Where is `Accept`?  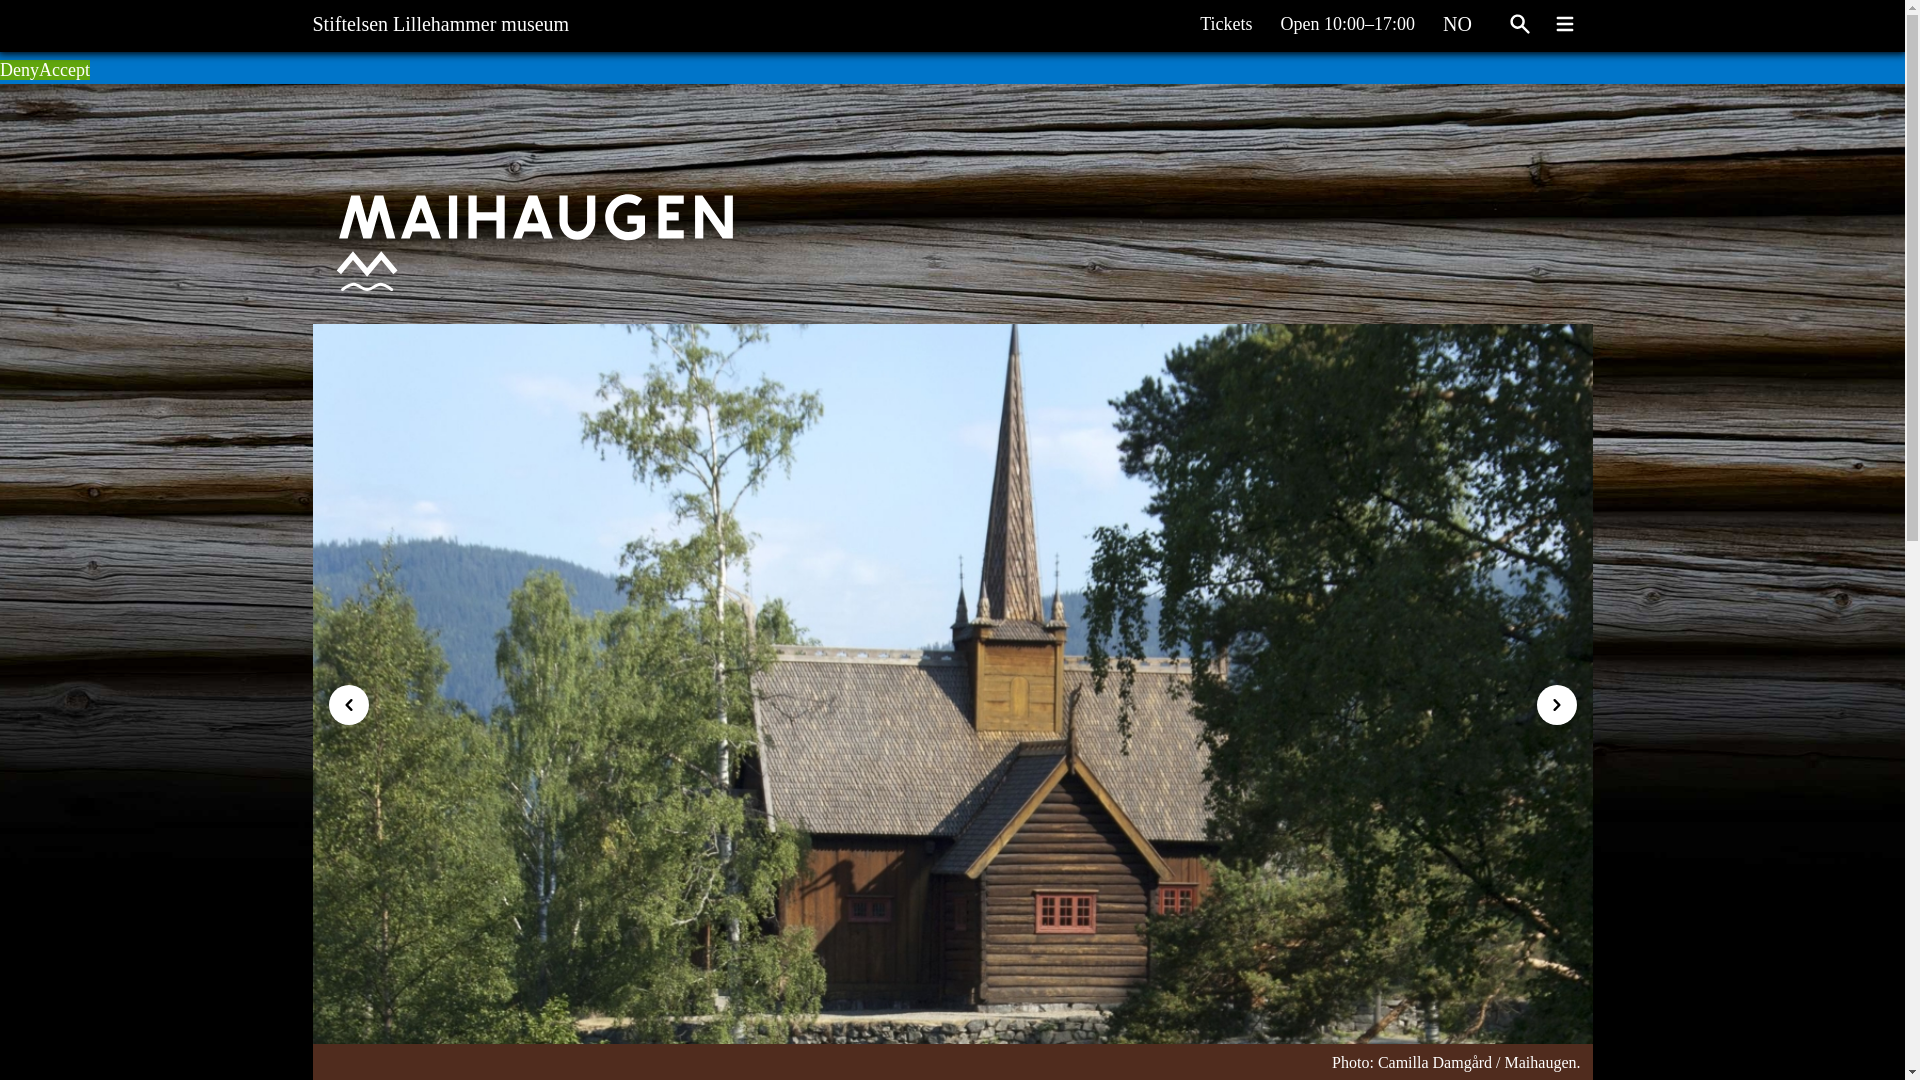 Accept is located at coordinates (64, 70).